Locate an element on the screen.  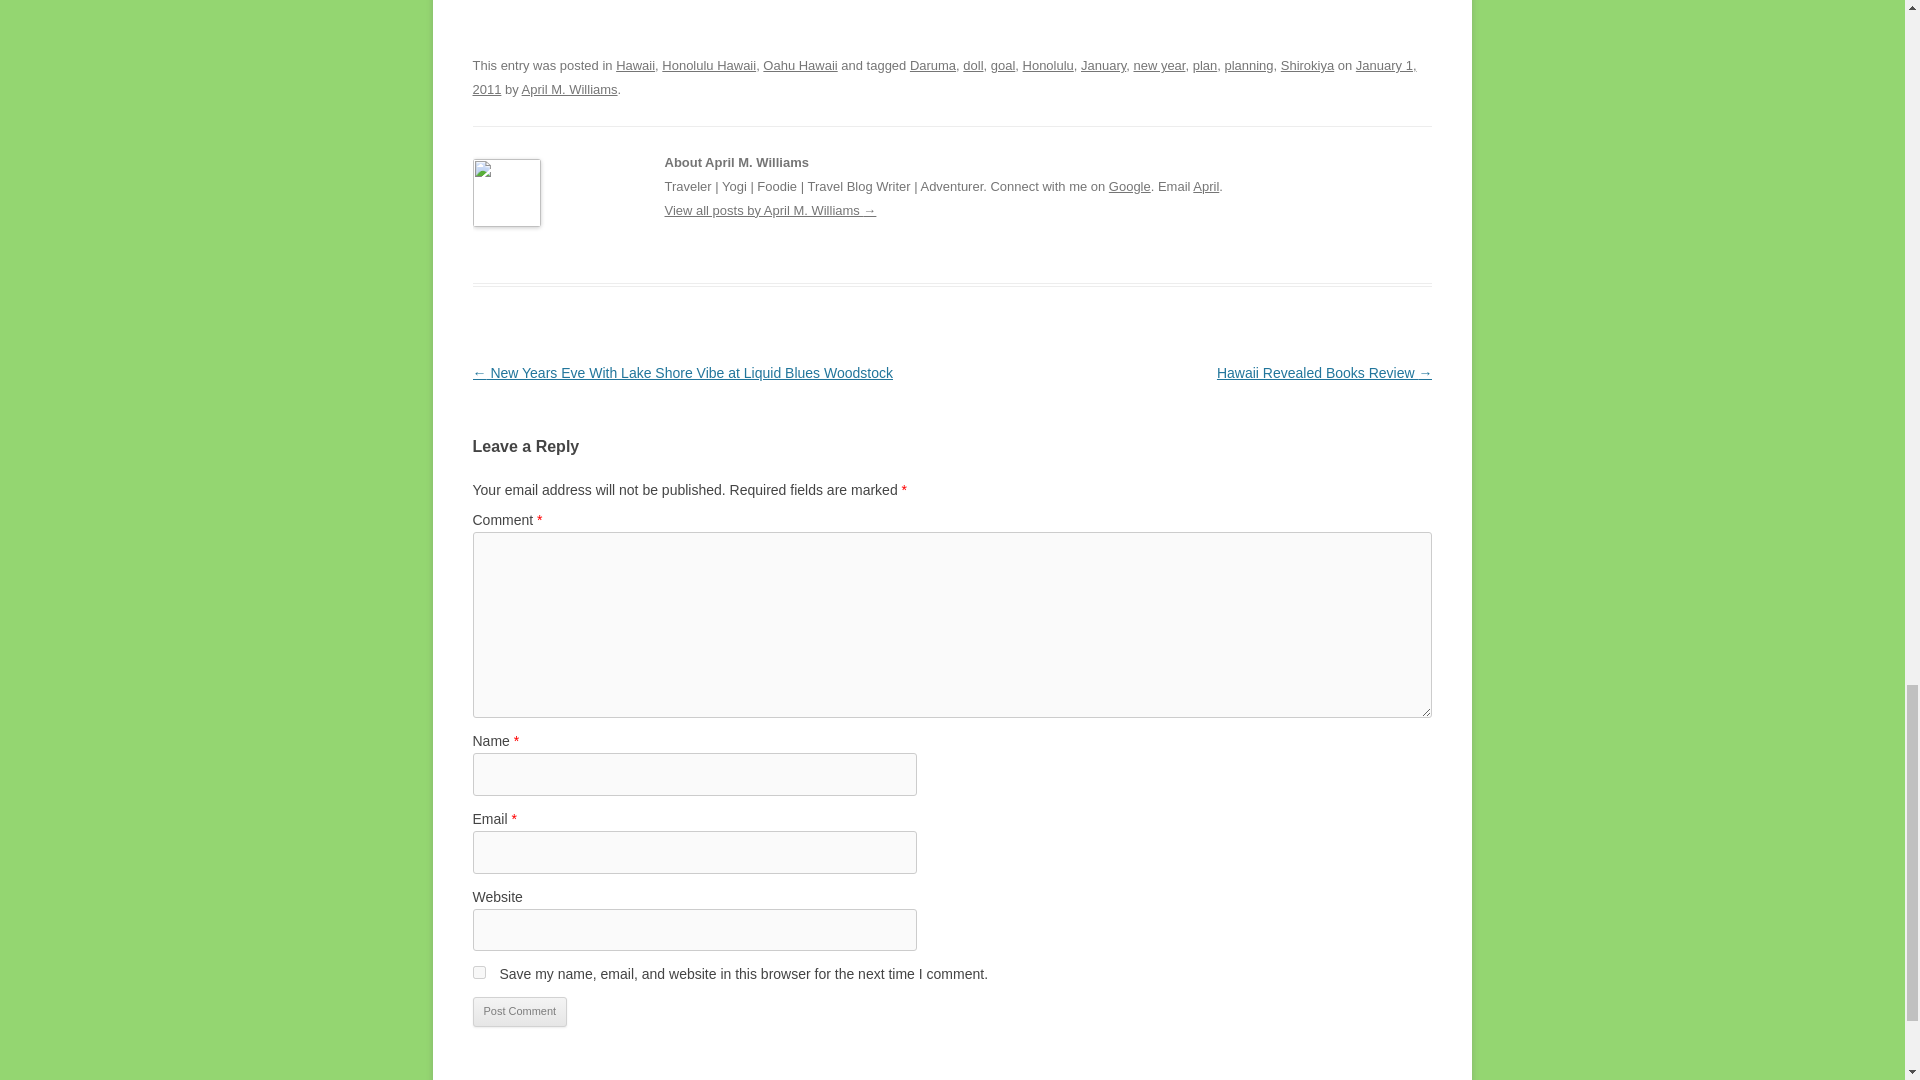
January 1, 2011 is located at coordinates (944, 78).